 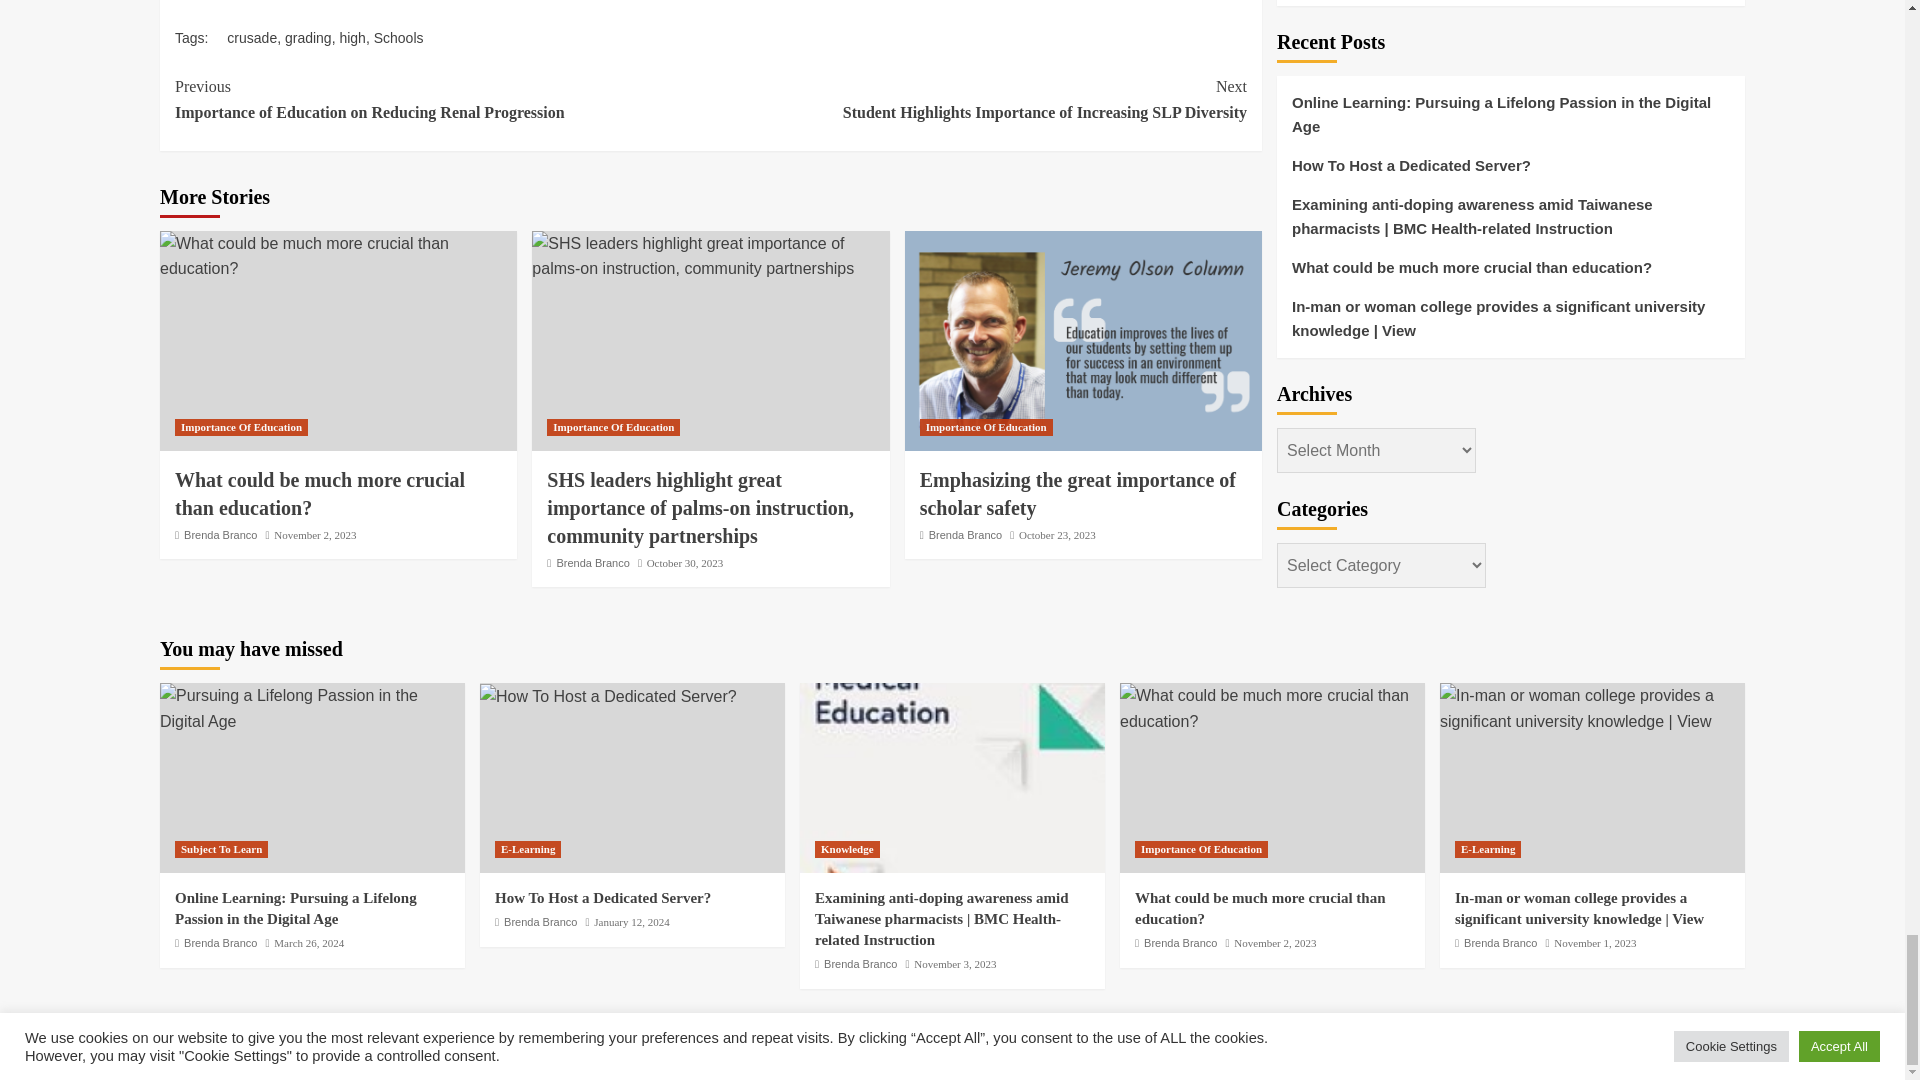 What do you see at coordinates (338, 255) in the screenshot?
I see `What could be much more crucial than education?` at bounding box center [338, 255].